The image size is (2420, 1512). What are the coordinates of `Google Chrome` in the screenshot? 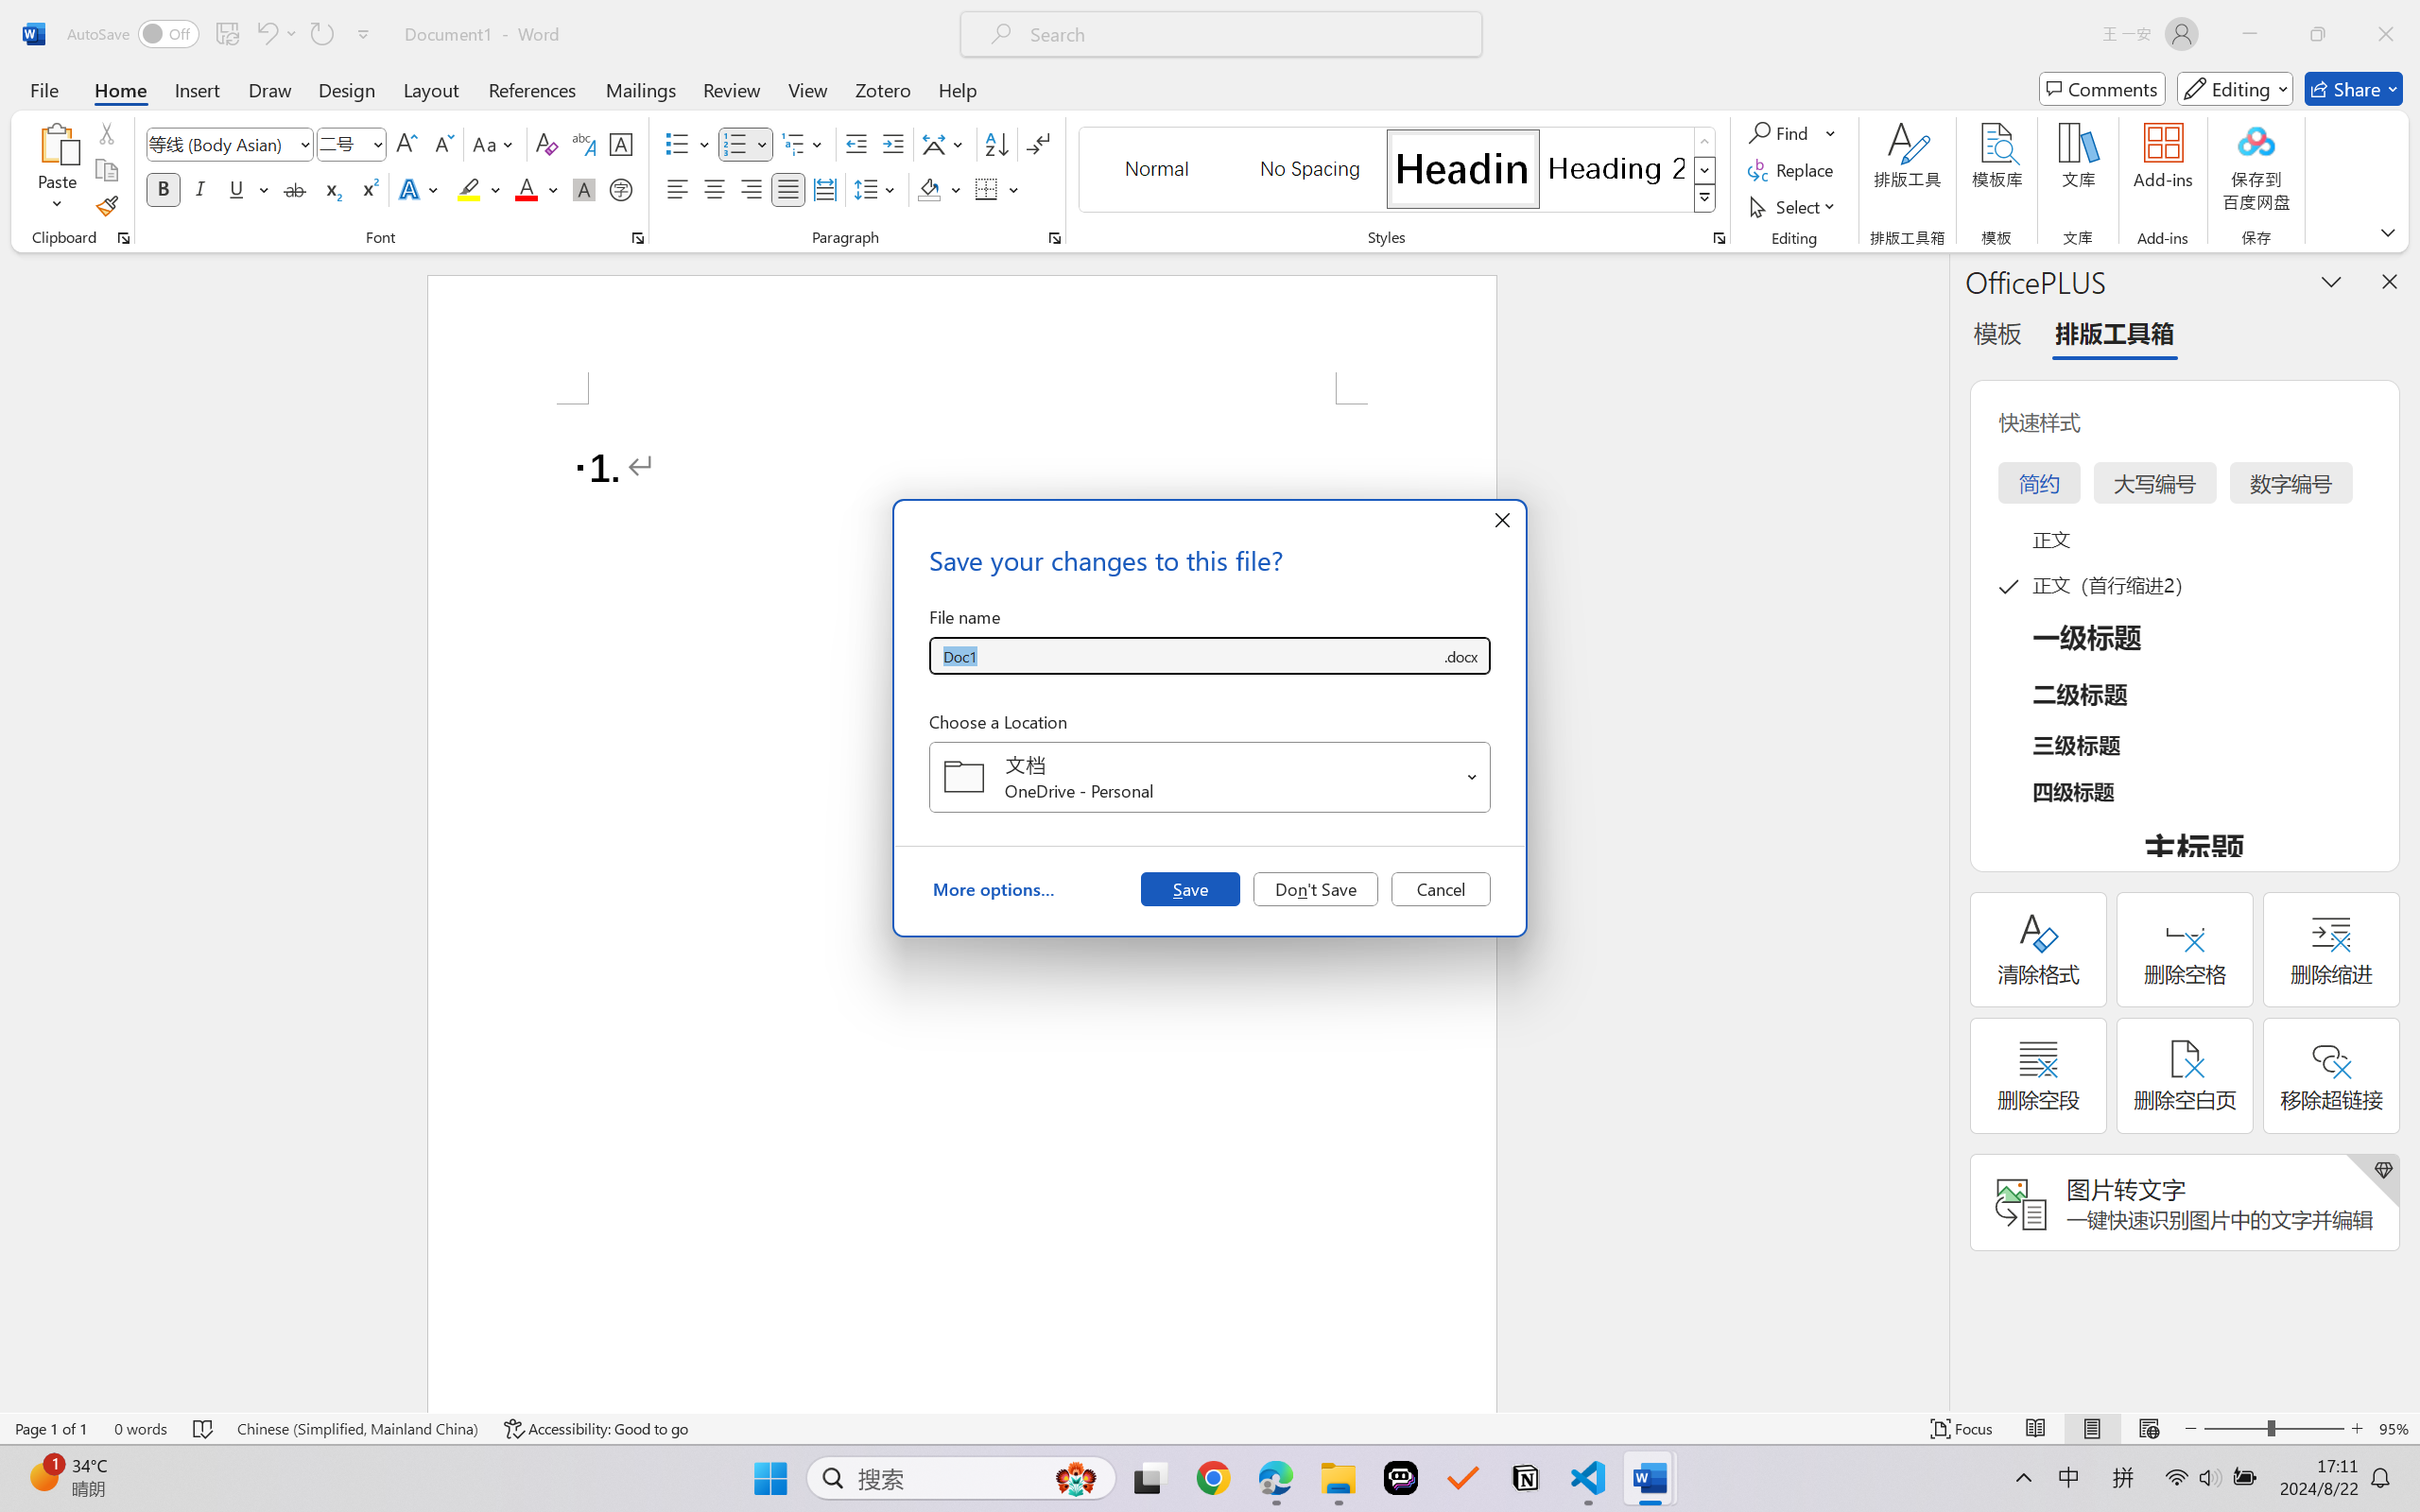 It's located at (1213, 1478).